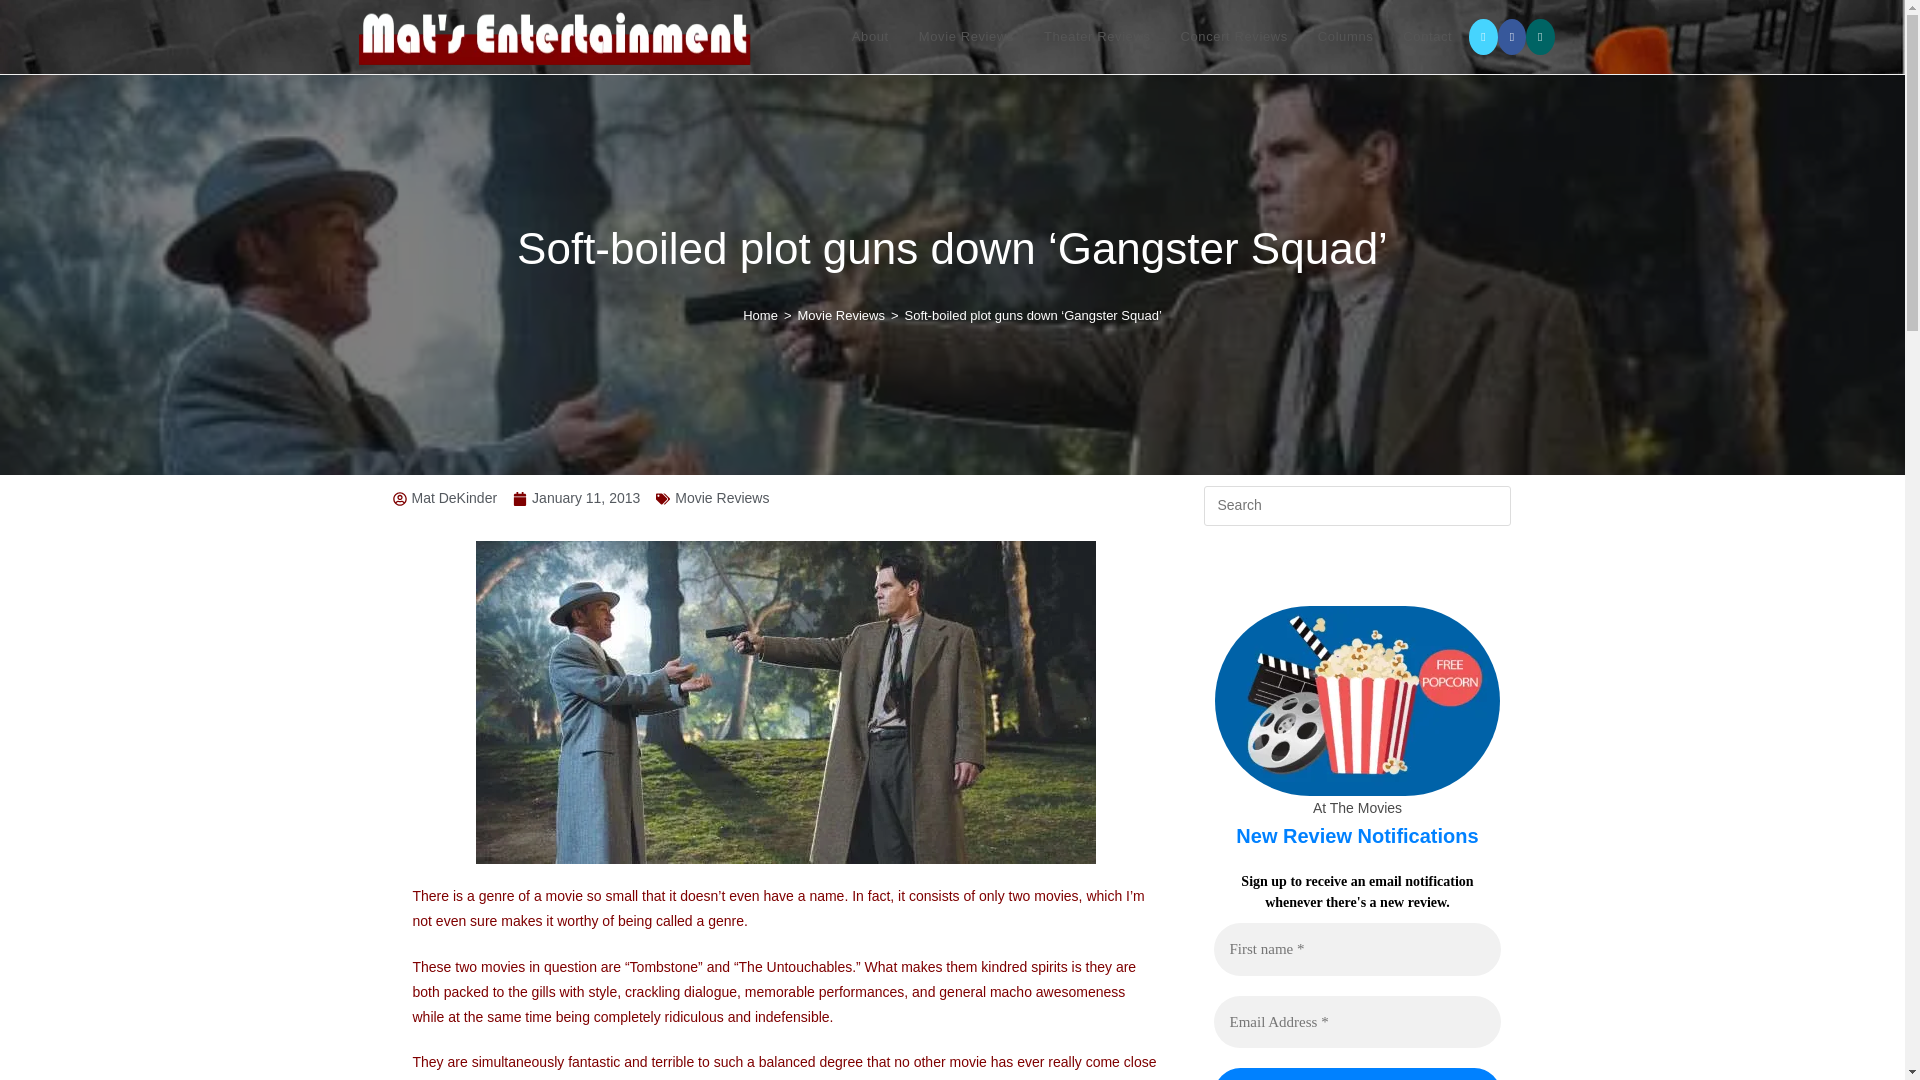 This screenshot has height=1080, width=1920. I want to click on Columns, so click(1346, 37).